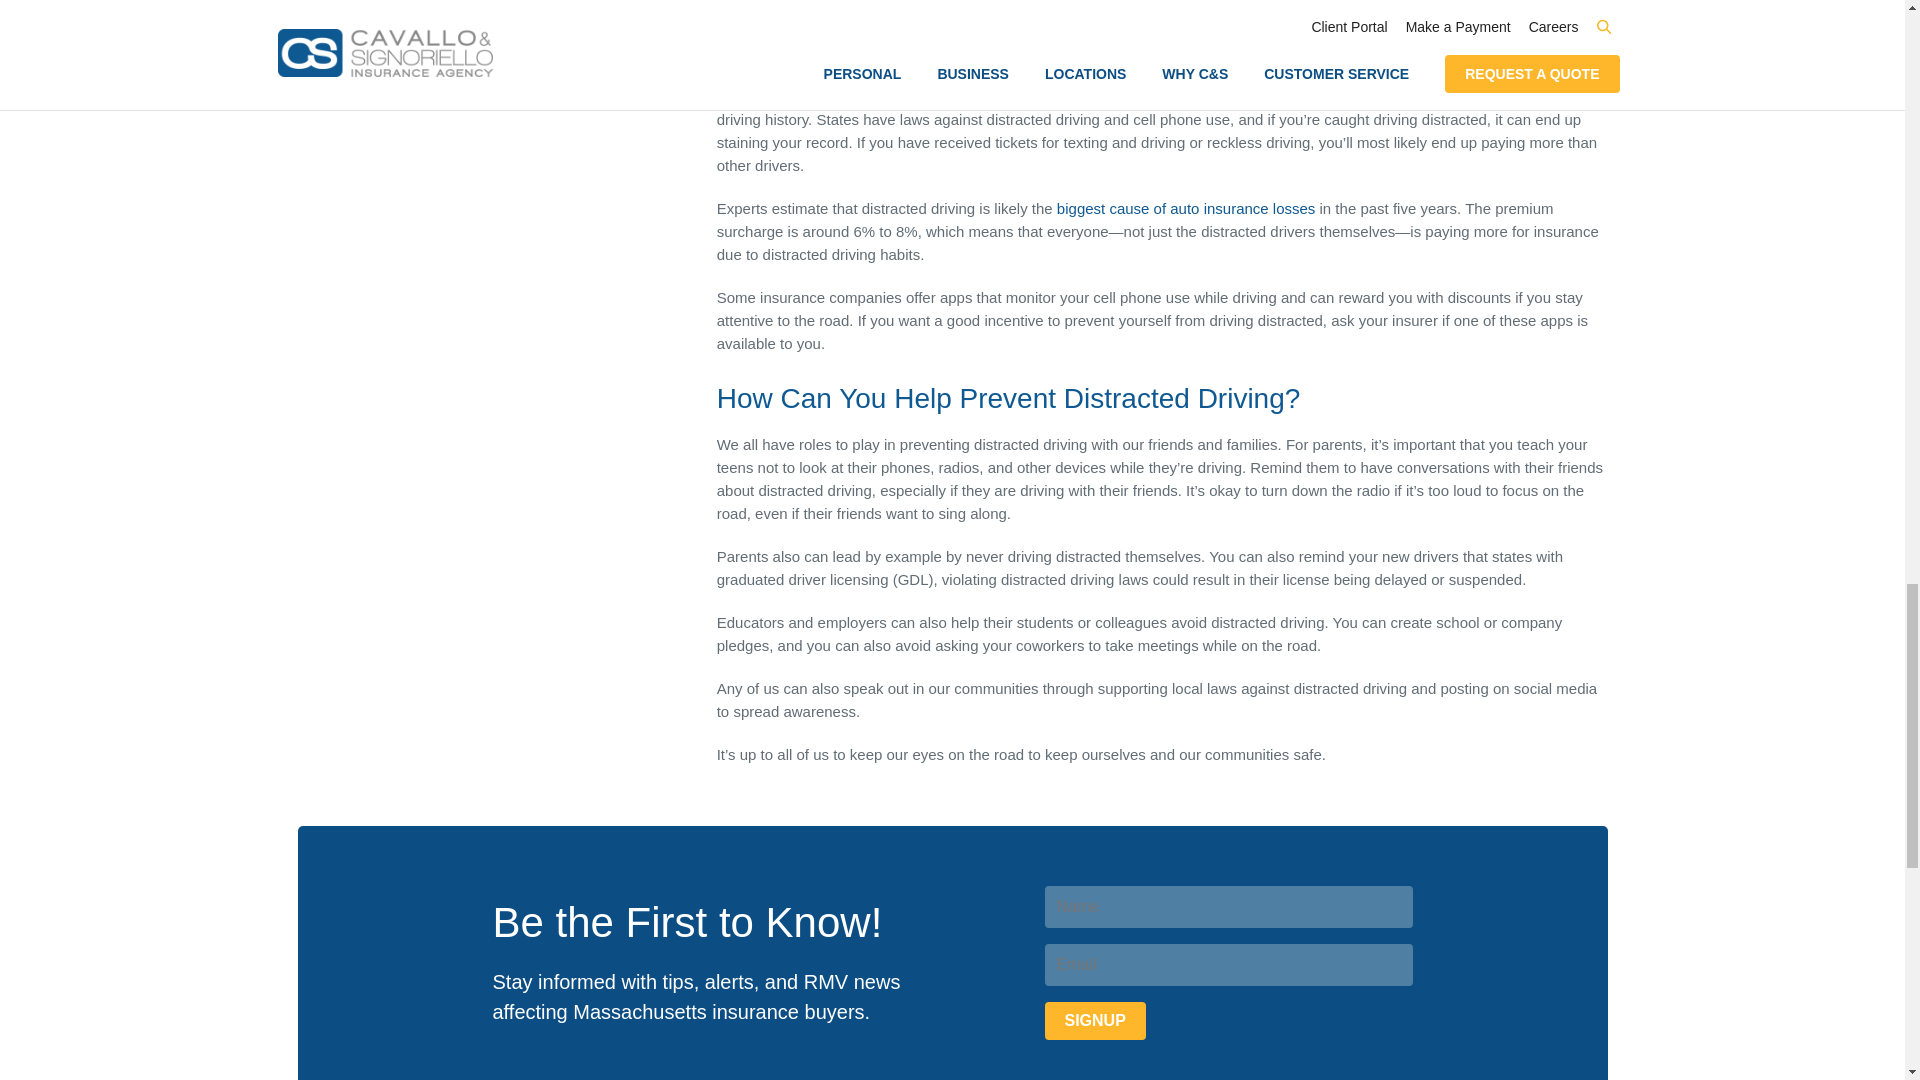 The image size is (1920, 1080). I want to click on Signup, so click(1094, 1021).